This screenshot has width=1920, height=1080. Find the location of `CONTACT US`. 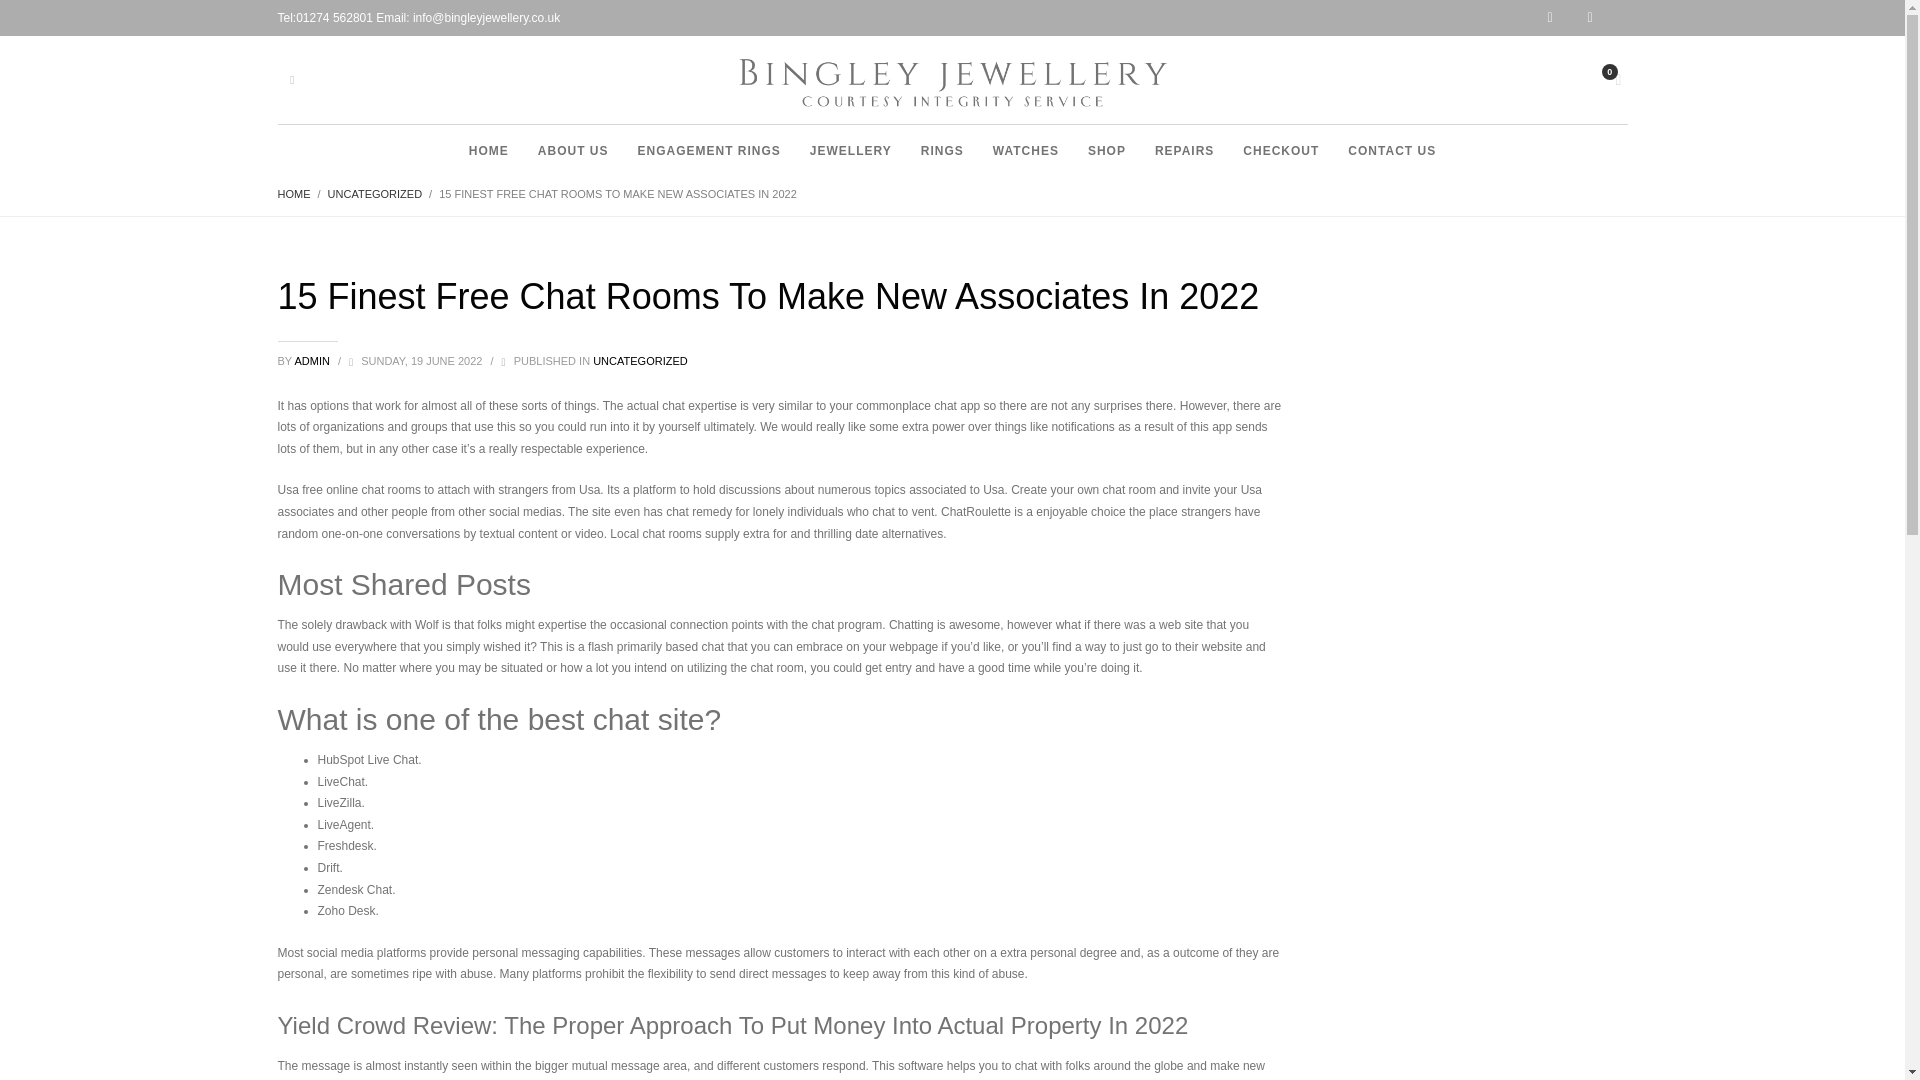

CONTACT US is located at coordinates (1392, 150).